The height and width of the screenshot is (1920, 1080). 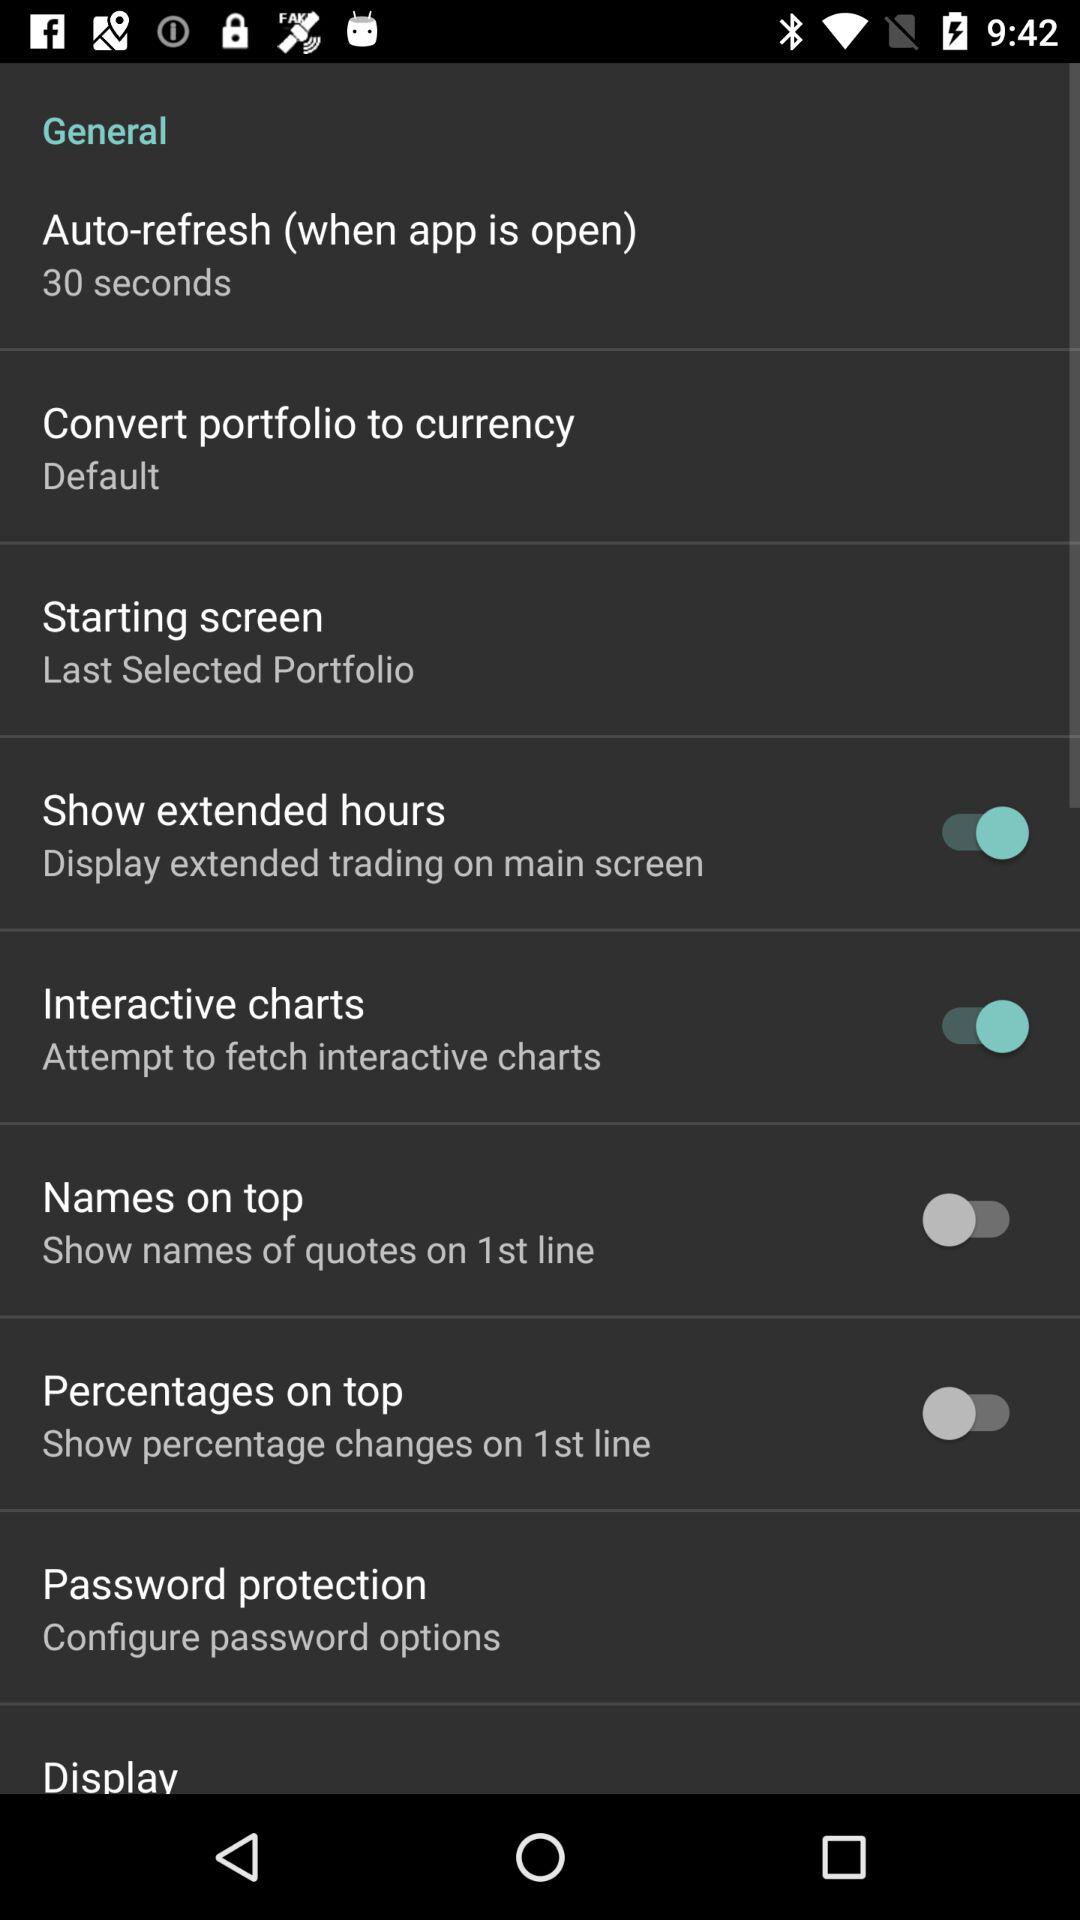 I want to click on scroll until the last selected portfolio, so click(x=228, y=668).